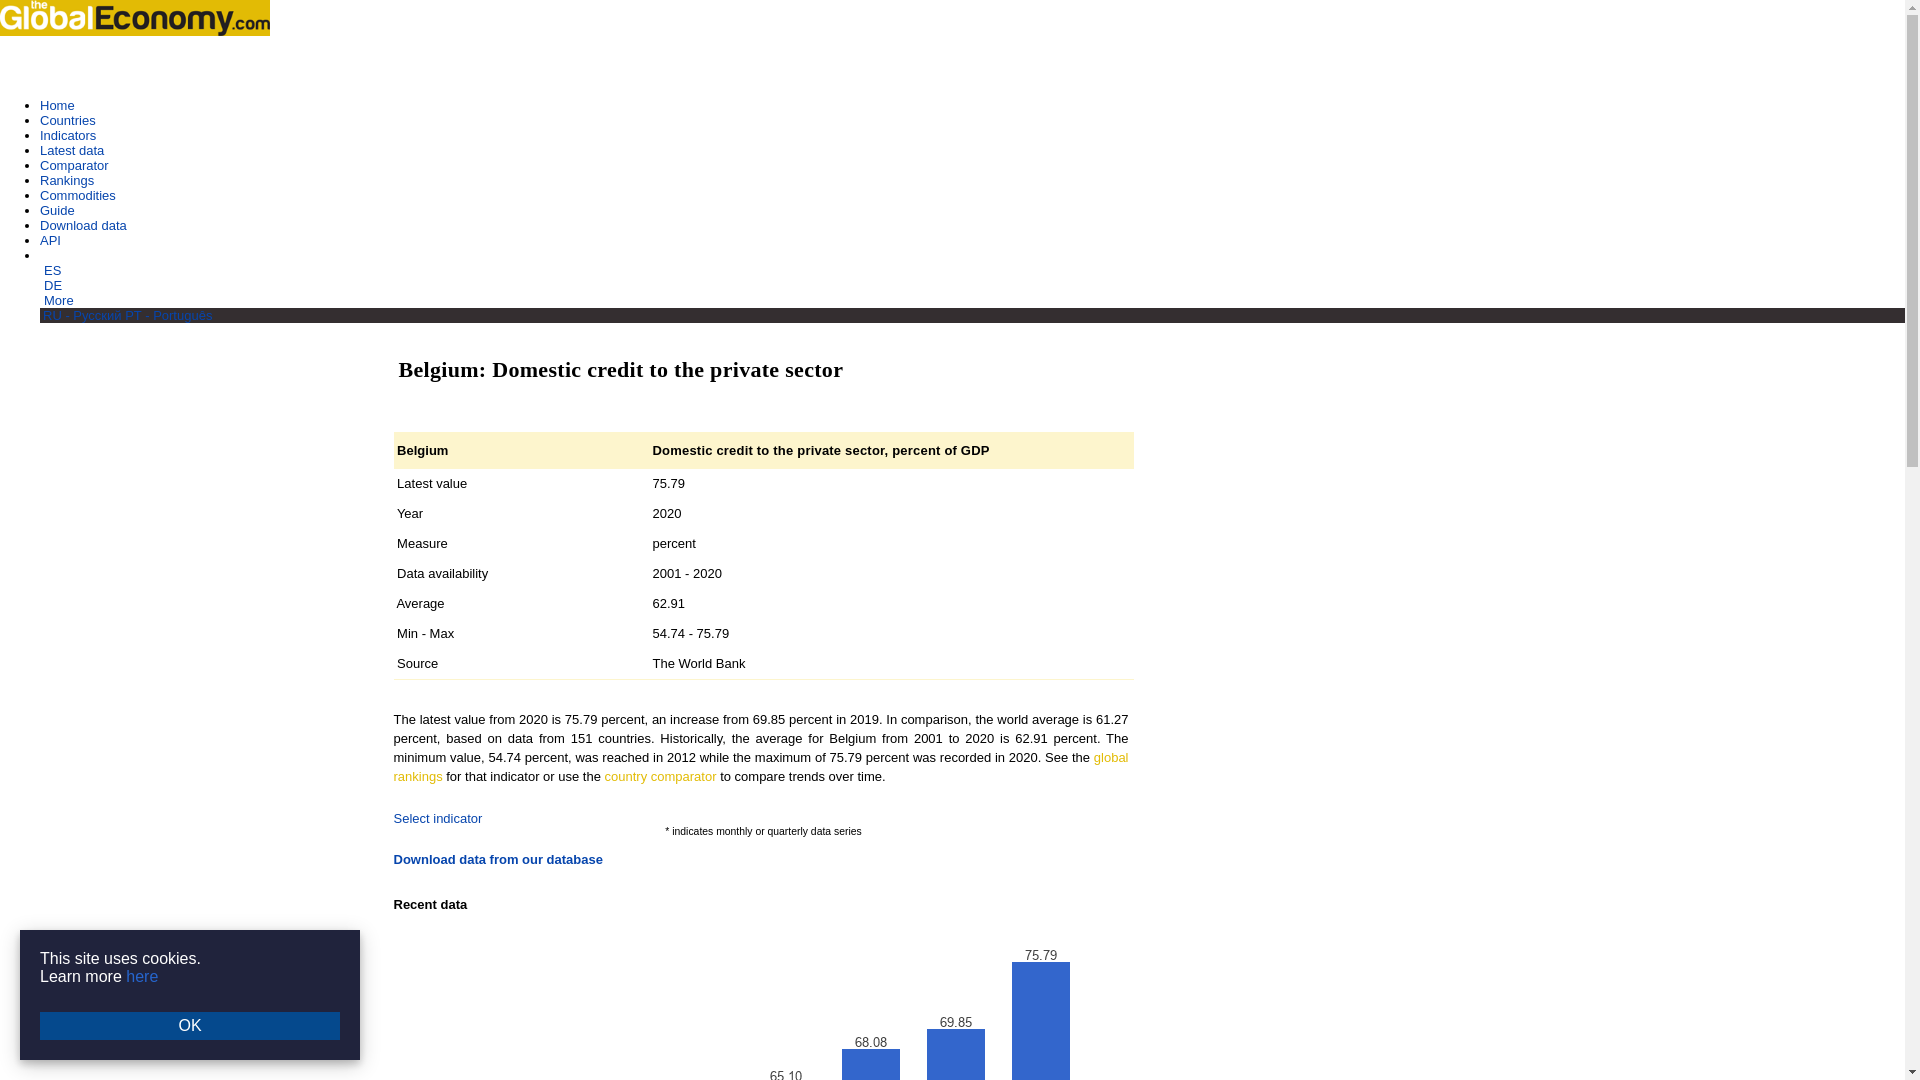 The height and width of the screenshot is (1080, 1920). I want to click on Commodities, so click(78, 195).